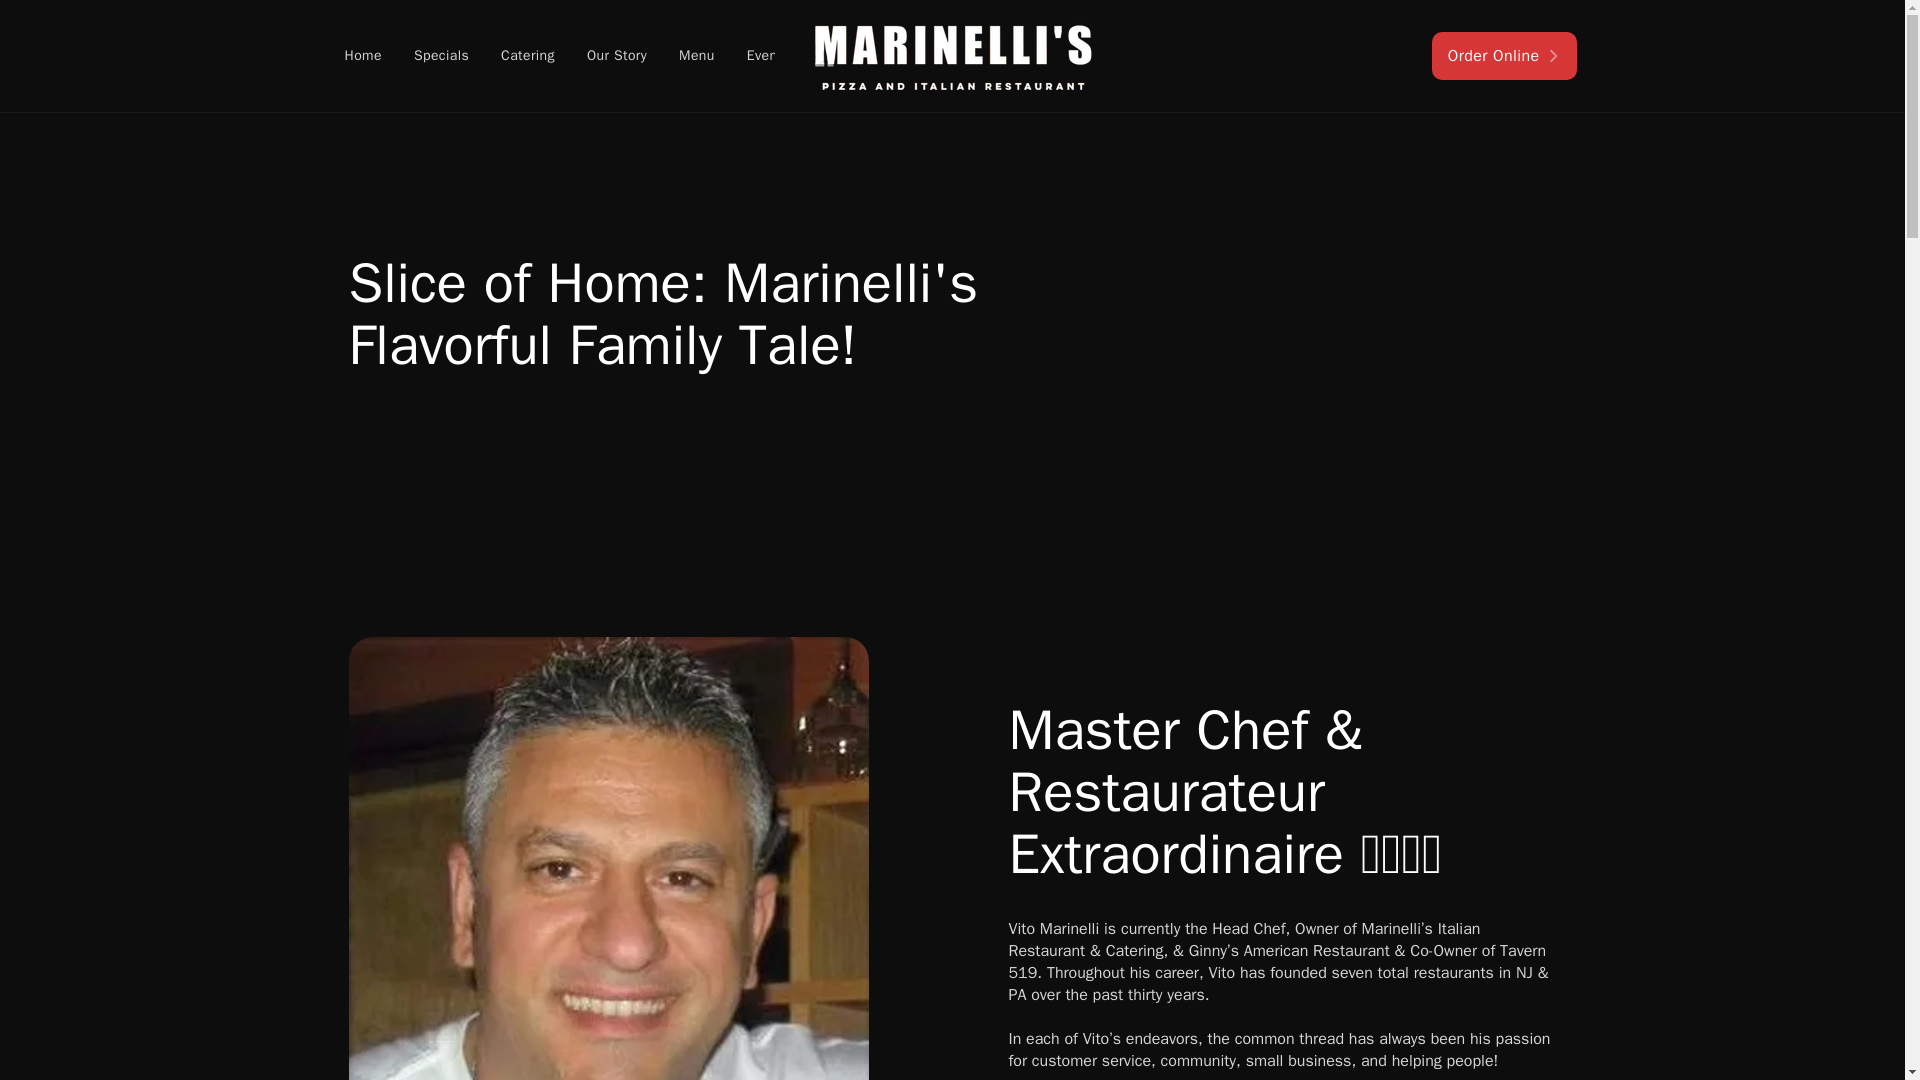 This screenshot has width=1920, height=1080. What do you see at coordinates (616, 56) in the screenshot?
I see `Our Story` at bounding box center [616, 56].